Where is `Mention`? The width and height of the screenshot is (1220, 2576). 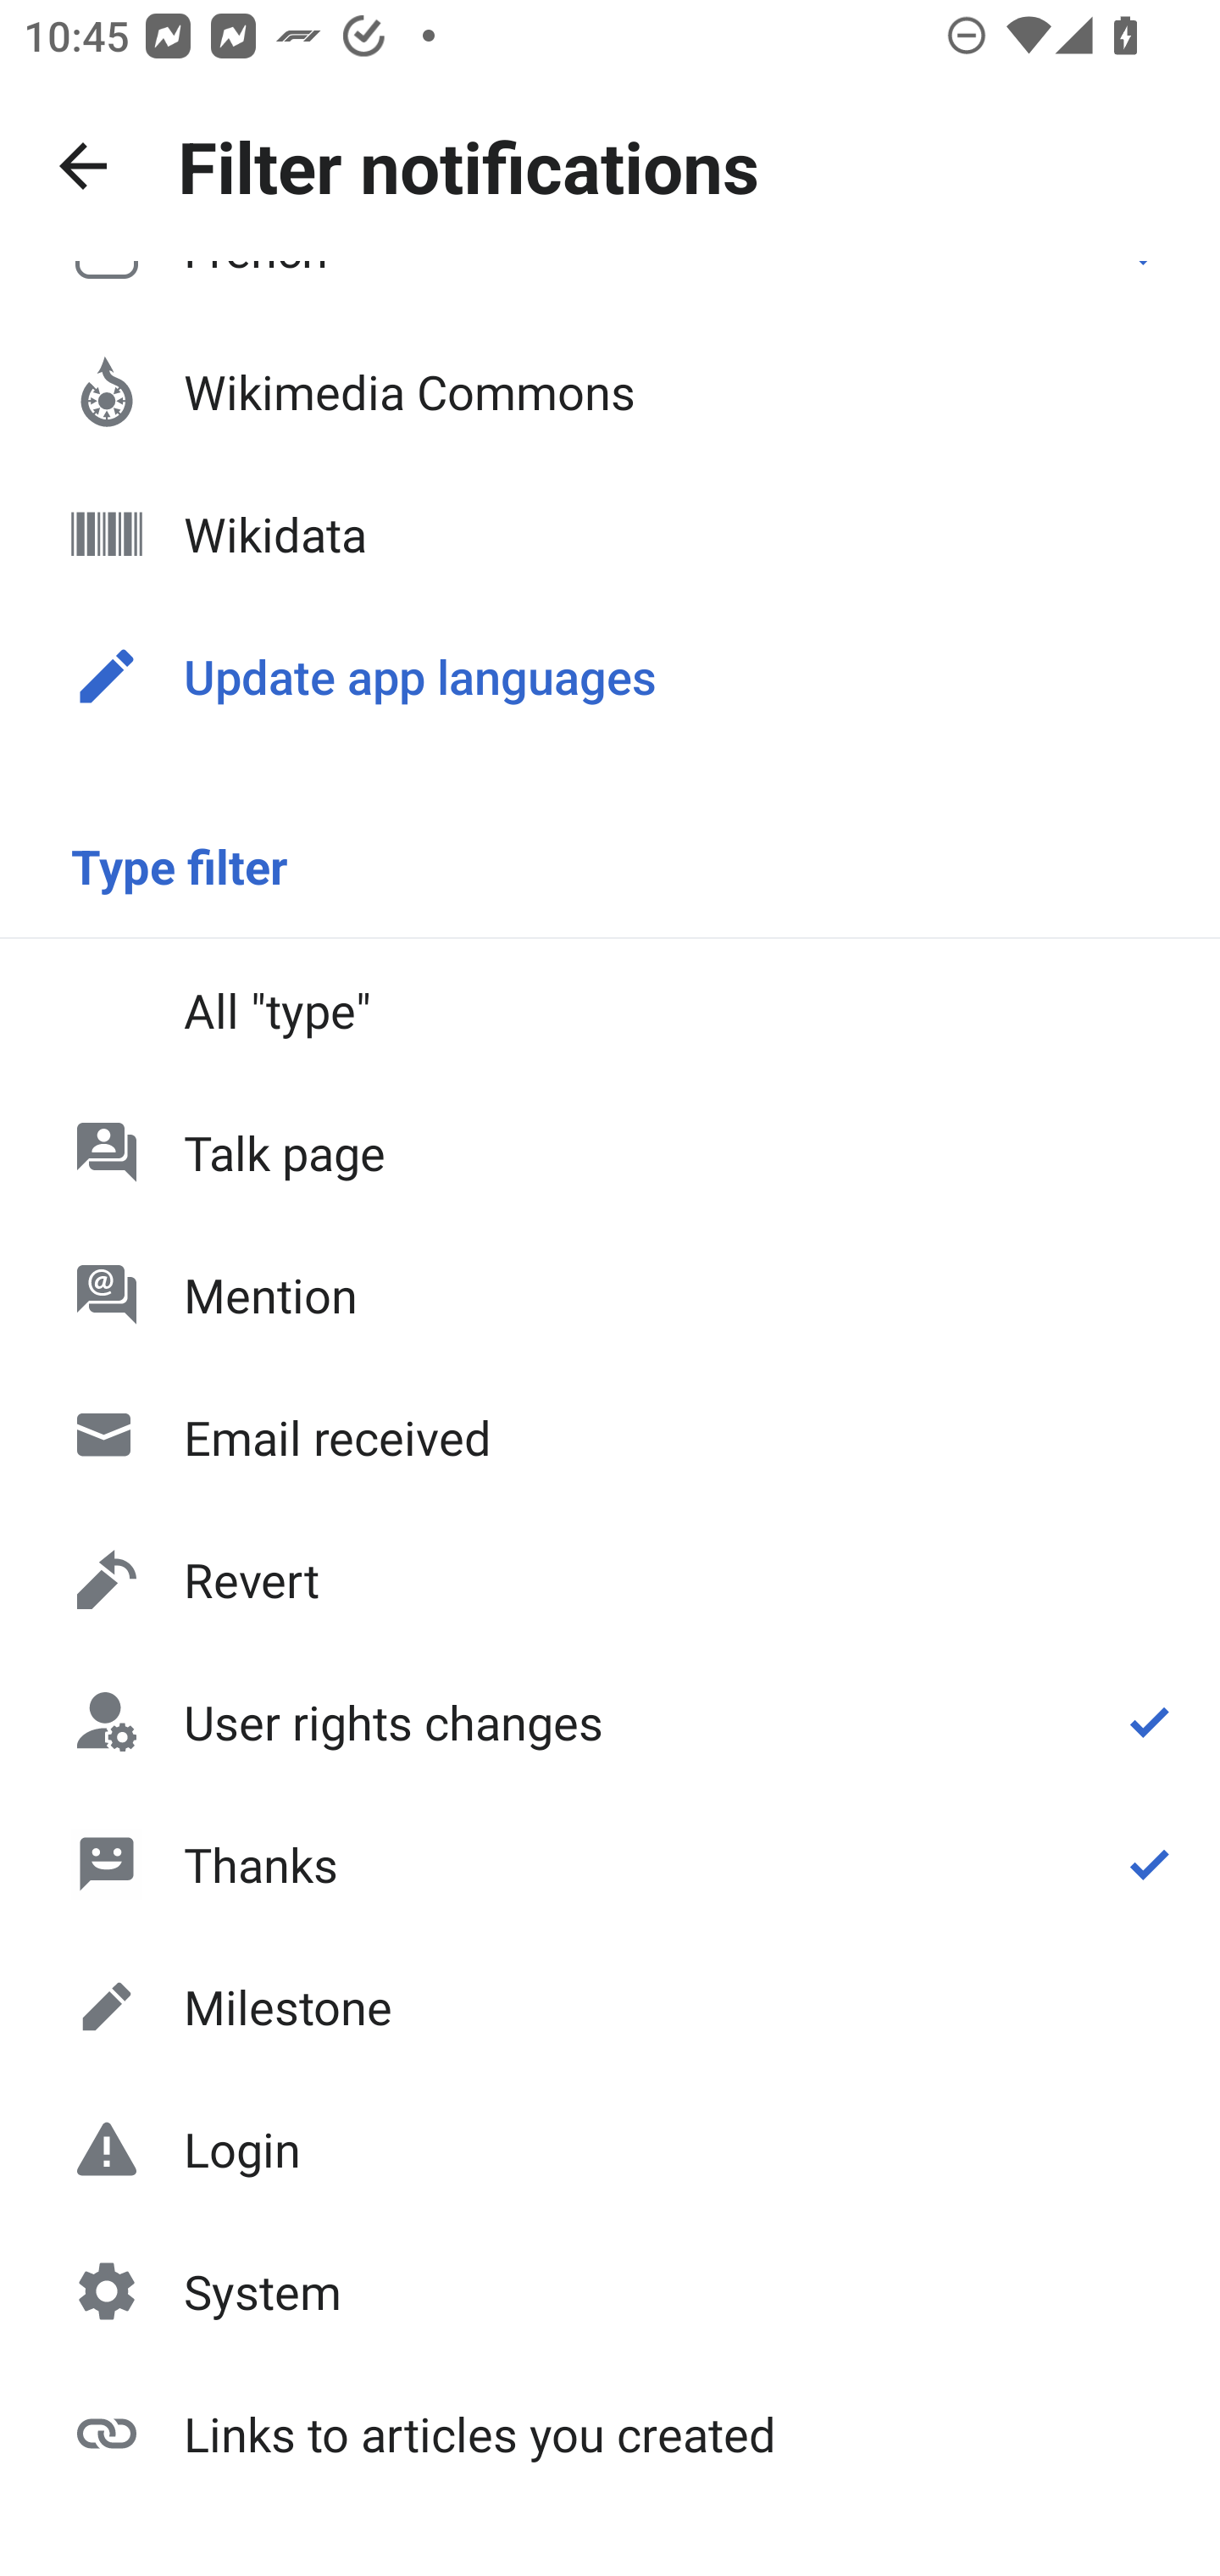 Mention is located at coordinates (610, 1295).